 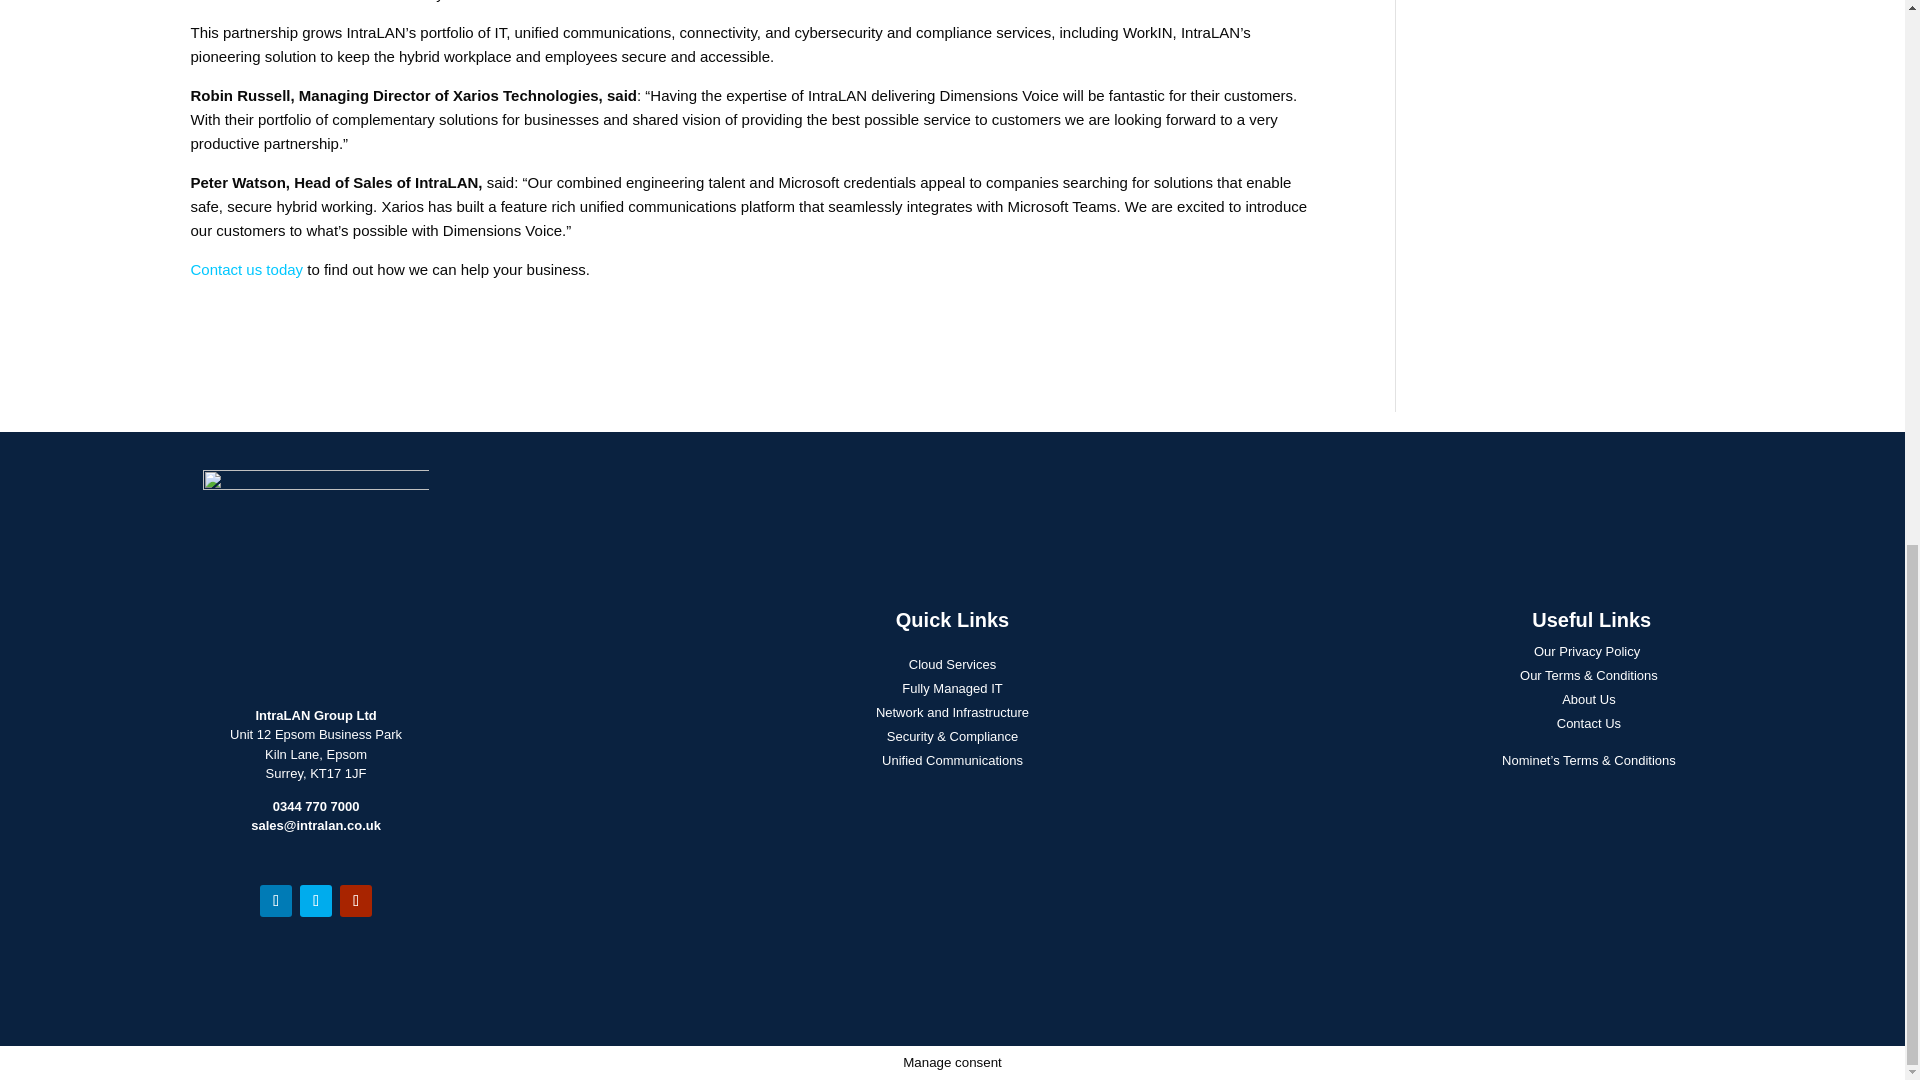 I want to click on Our Privacy Policy, so click(x=1586, y=650).